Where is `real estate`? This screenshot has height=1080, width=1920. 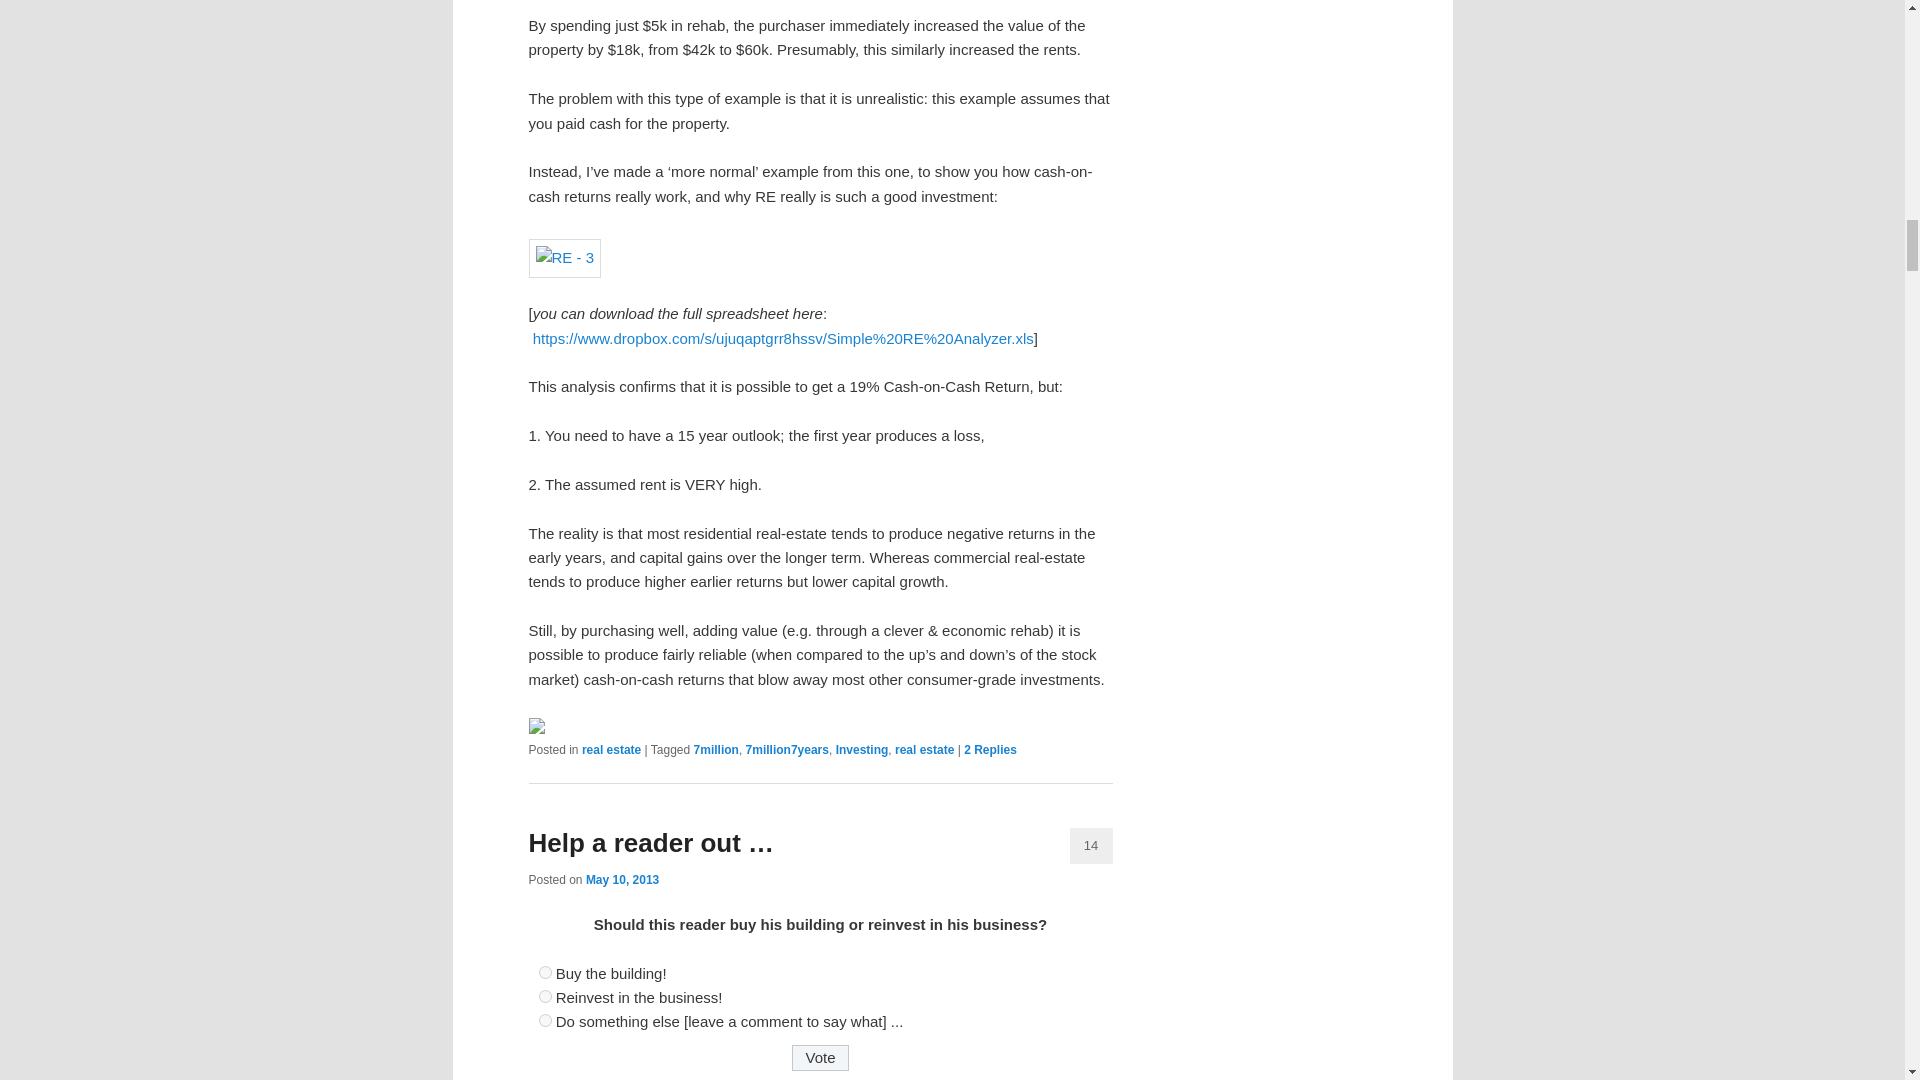
real estate is located at coordinates (611, 750).